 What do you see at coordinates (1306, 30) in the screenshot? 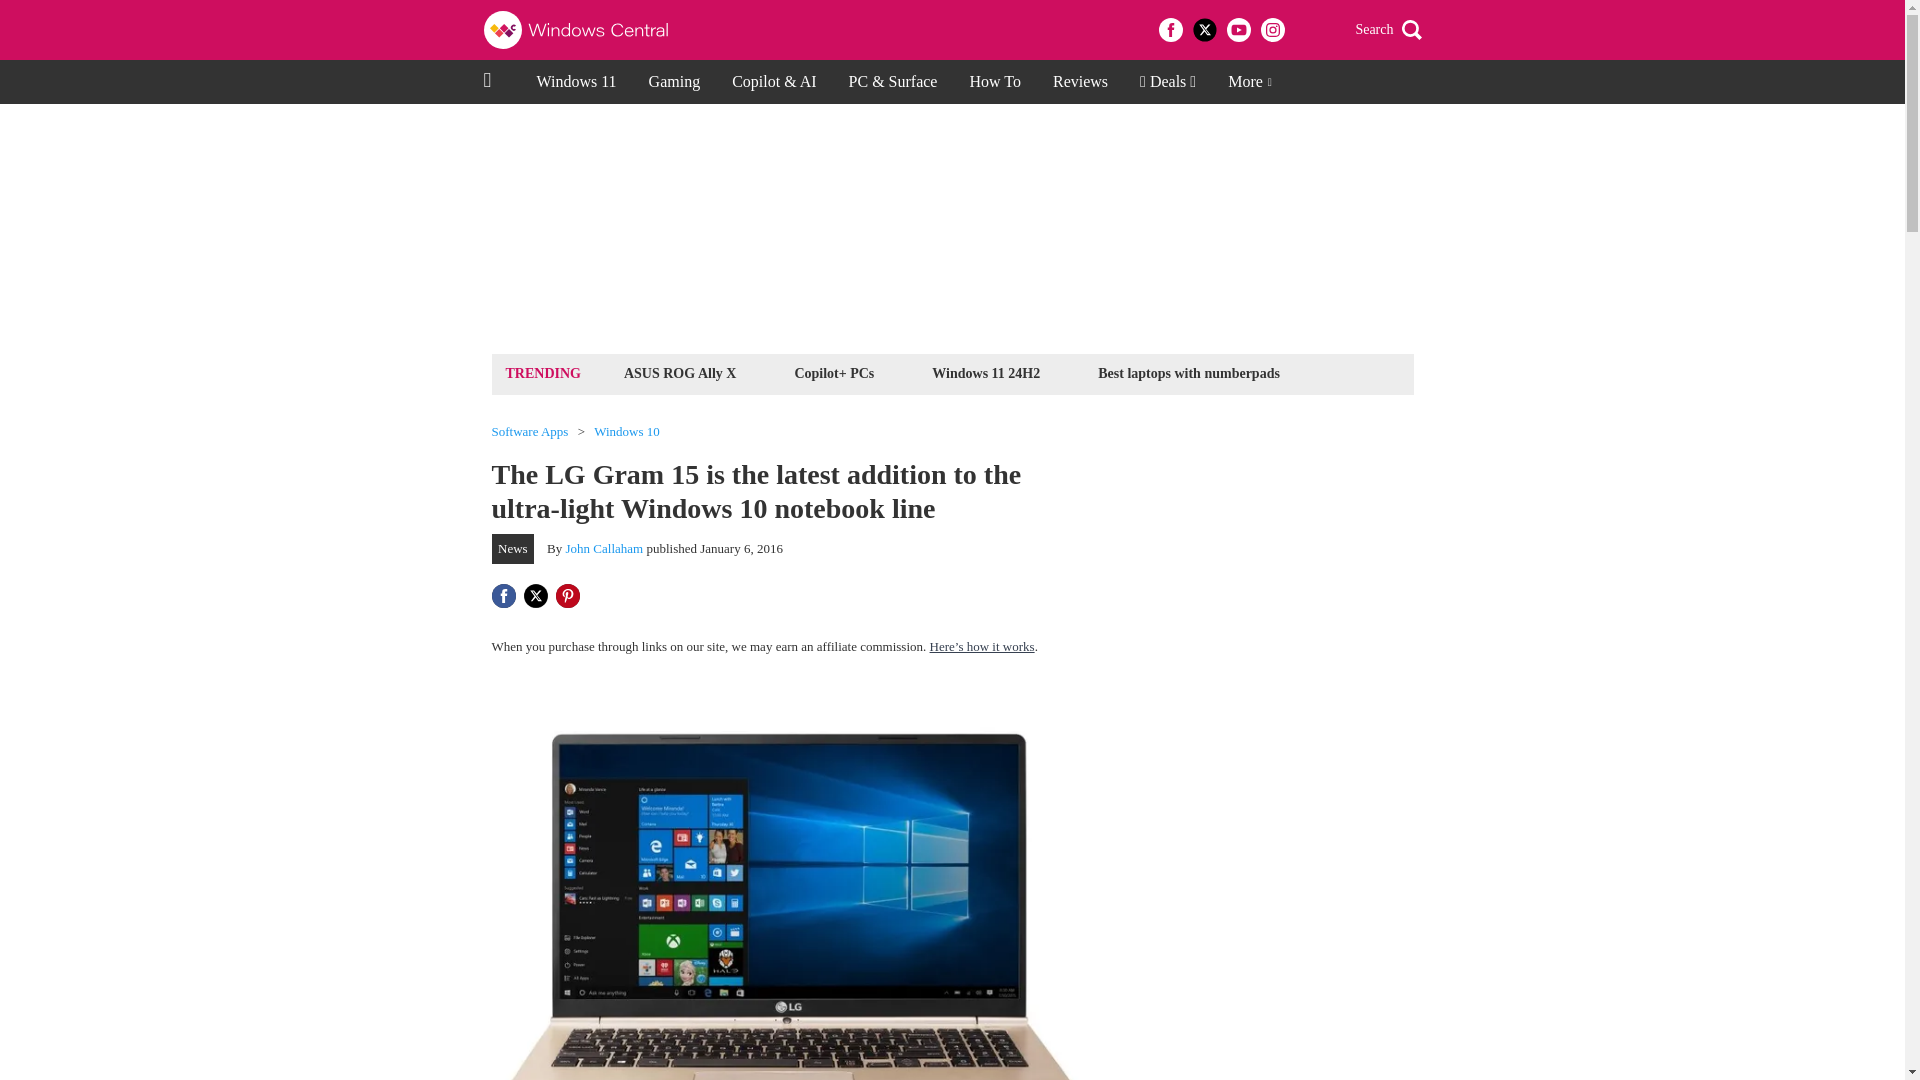
I see `RSS` at bounding box center [1306, 30].